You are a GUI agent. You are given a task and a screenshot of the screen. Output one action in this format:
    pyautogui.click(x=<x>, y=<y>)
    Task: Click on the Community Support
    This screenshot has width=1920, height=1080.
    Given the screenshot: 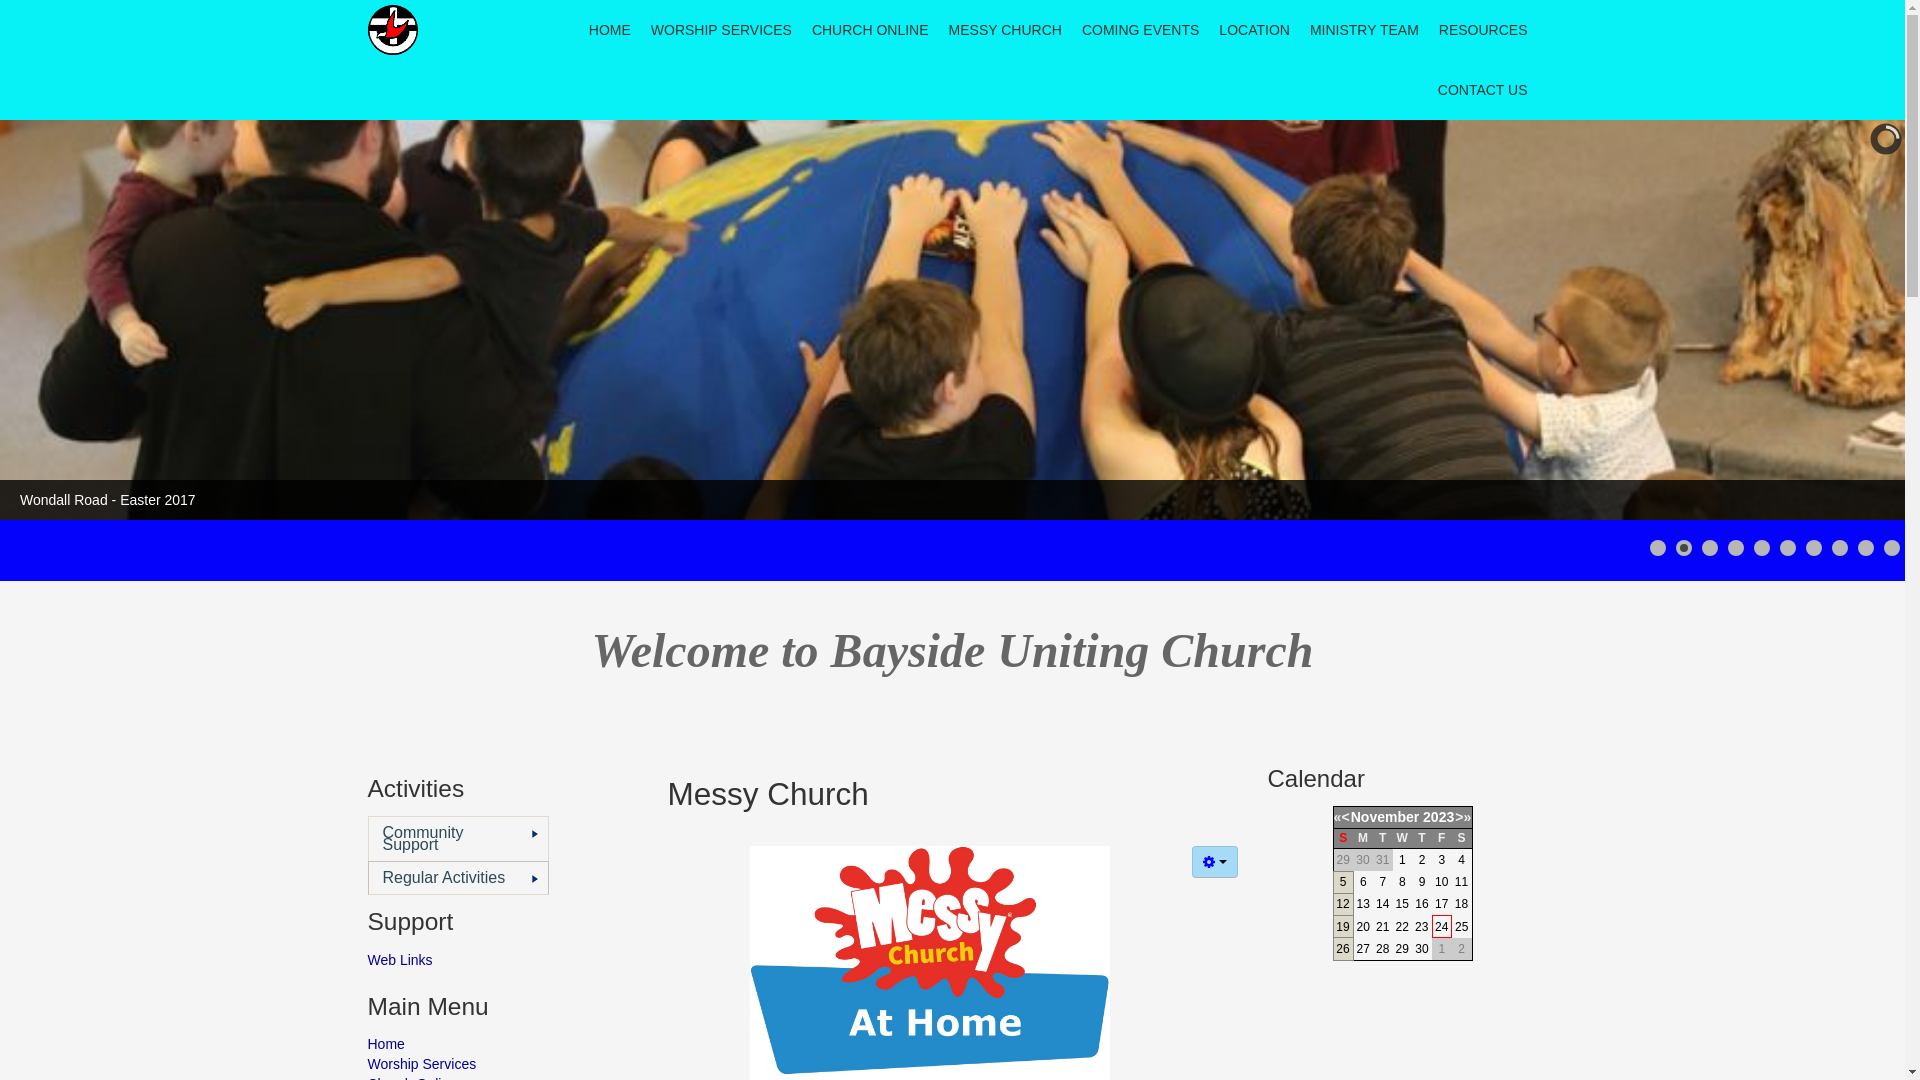 What is the action you would take?
    pyautogui.click(x=458, y=838)
    